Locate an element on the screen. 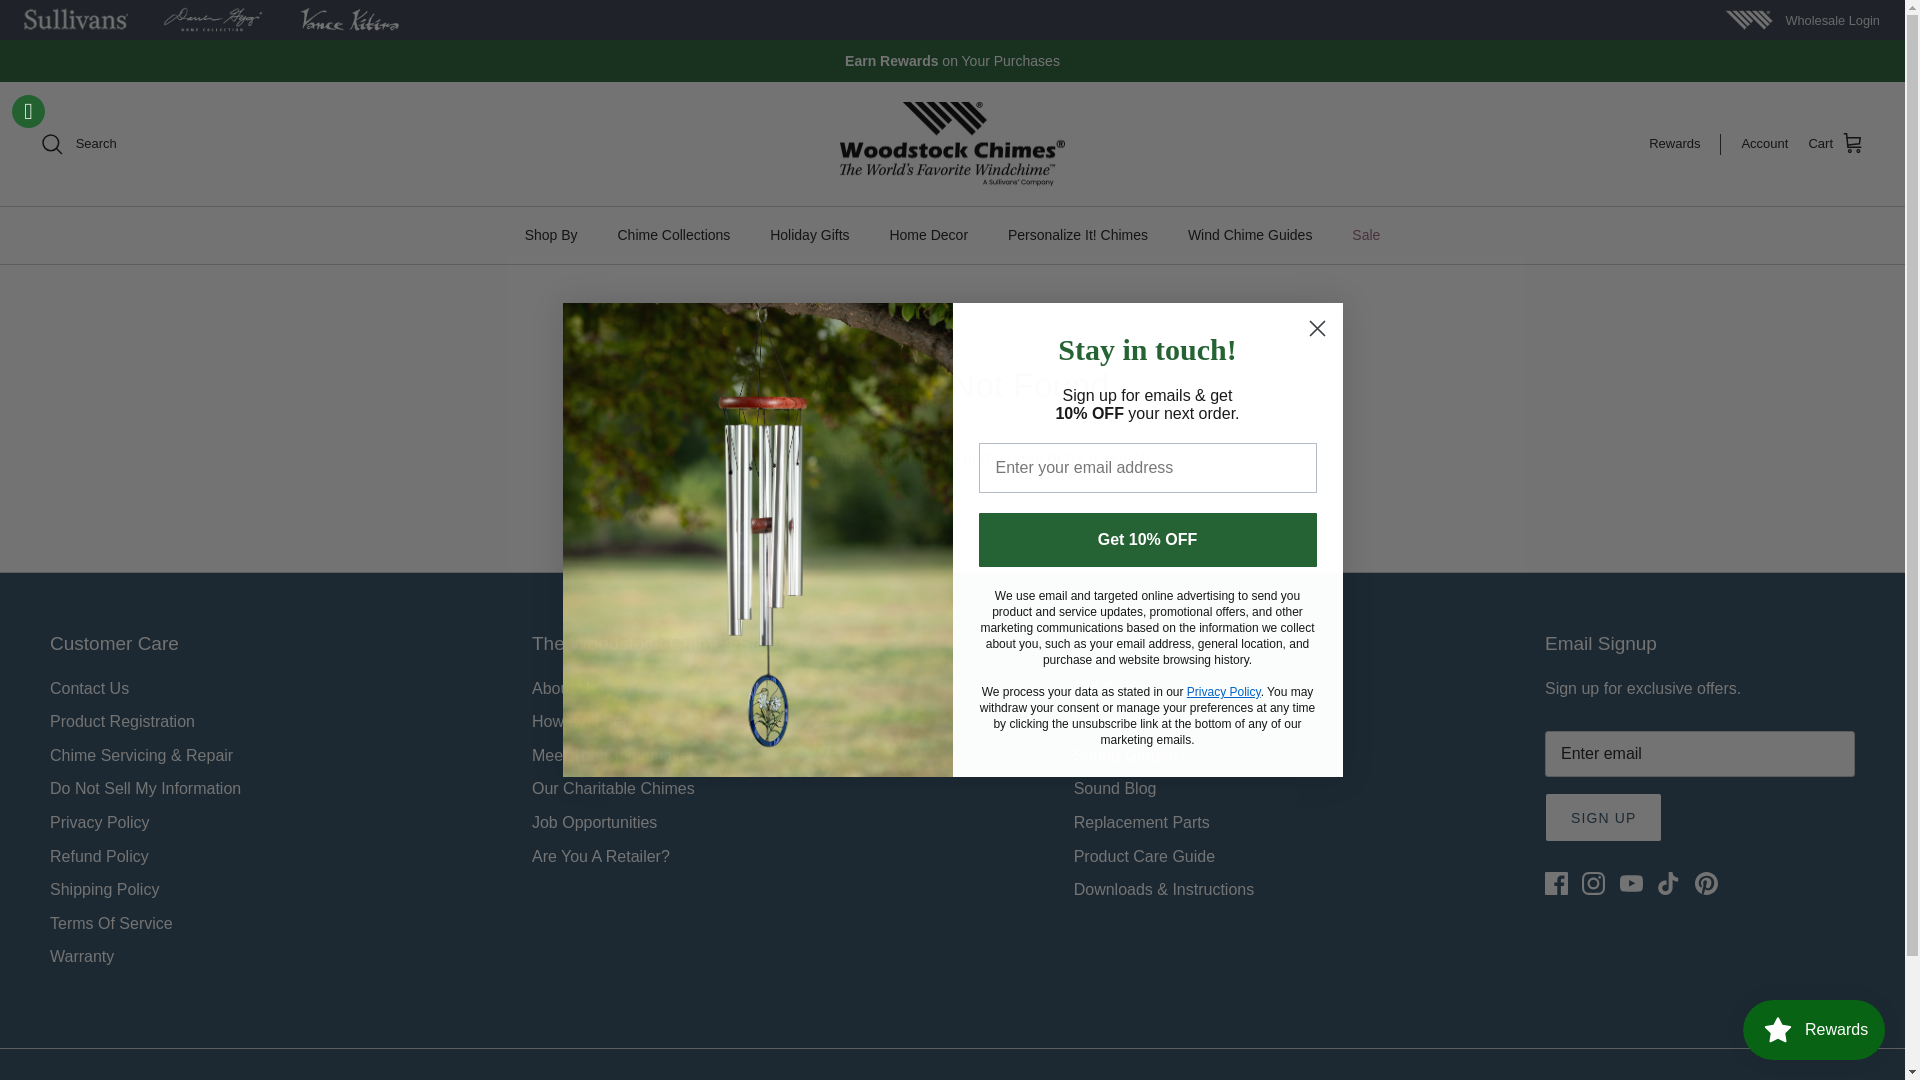  Search is located at coordinates (78, 143).